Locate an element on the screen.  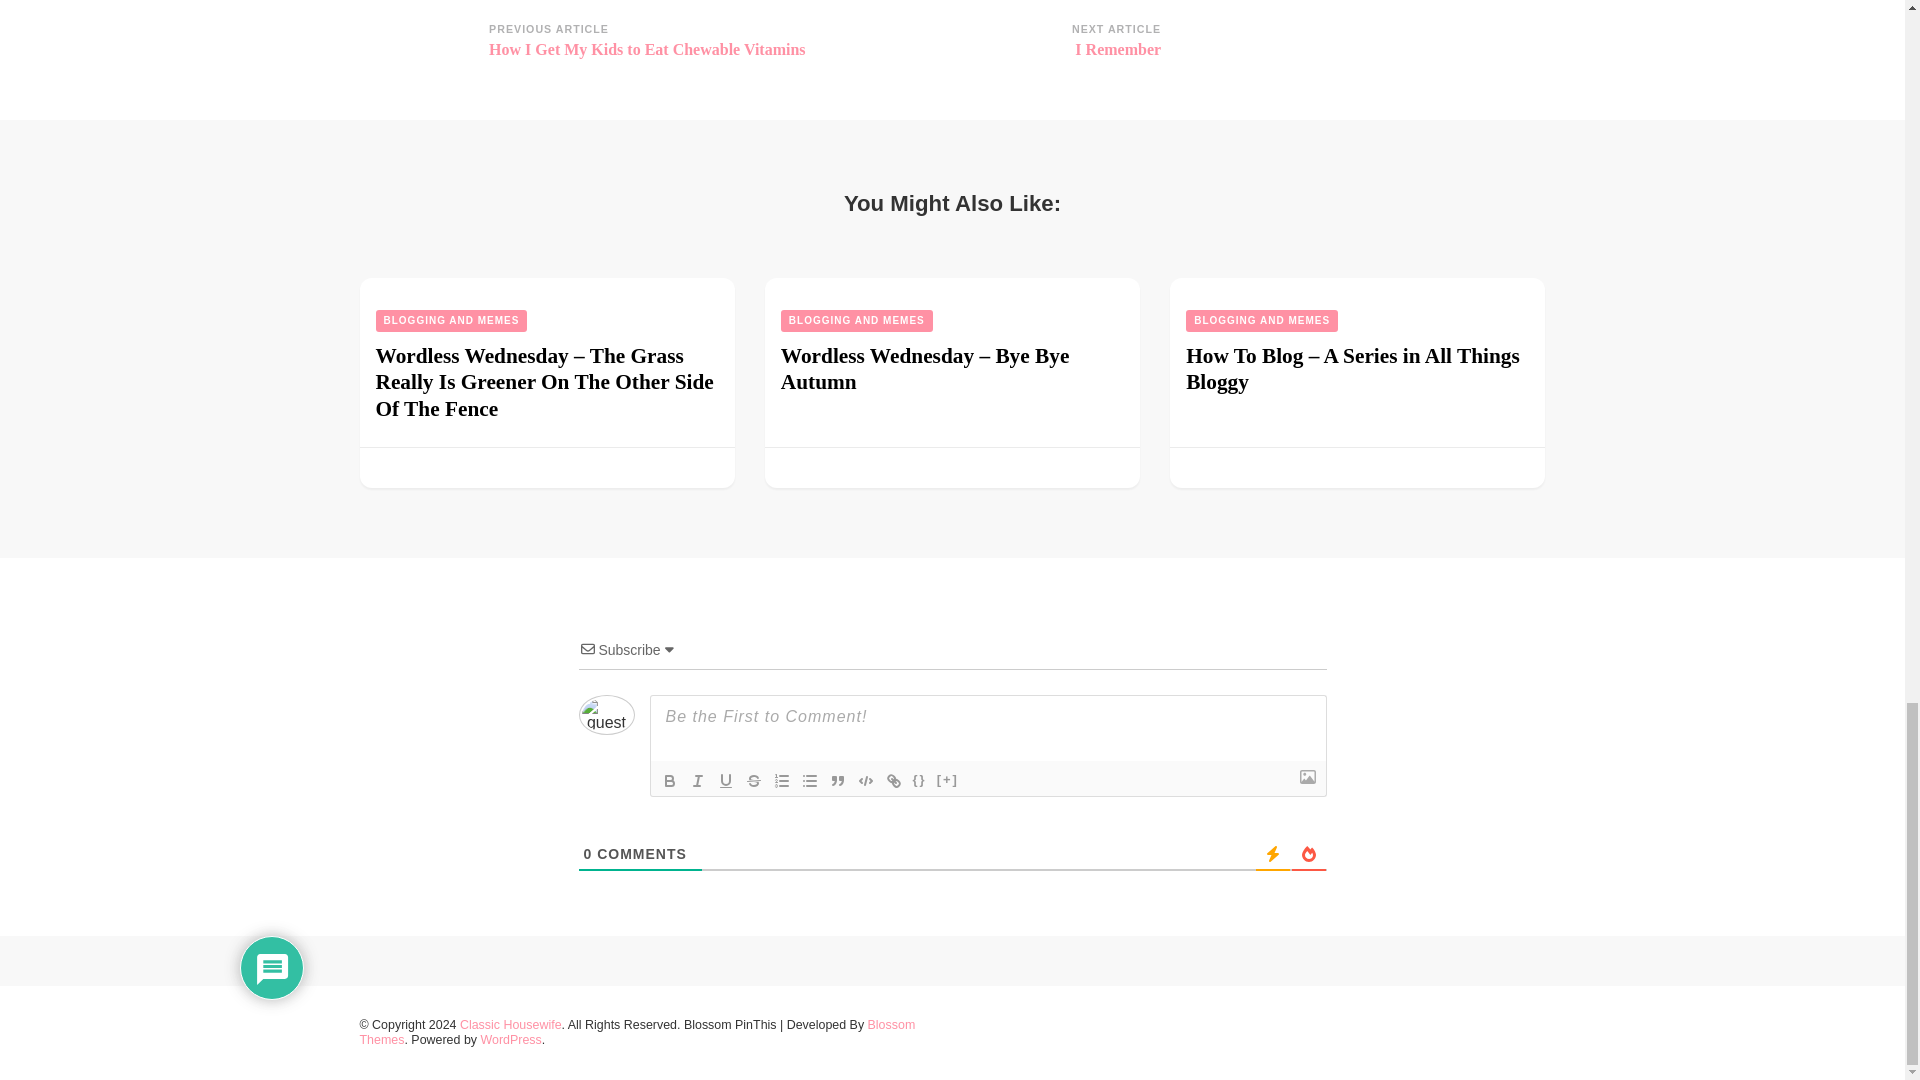
Underline is located at coordinates (726, 780).